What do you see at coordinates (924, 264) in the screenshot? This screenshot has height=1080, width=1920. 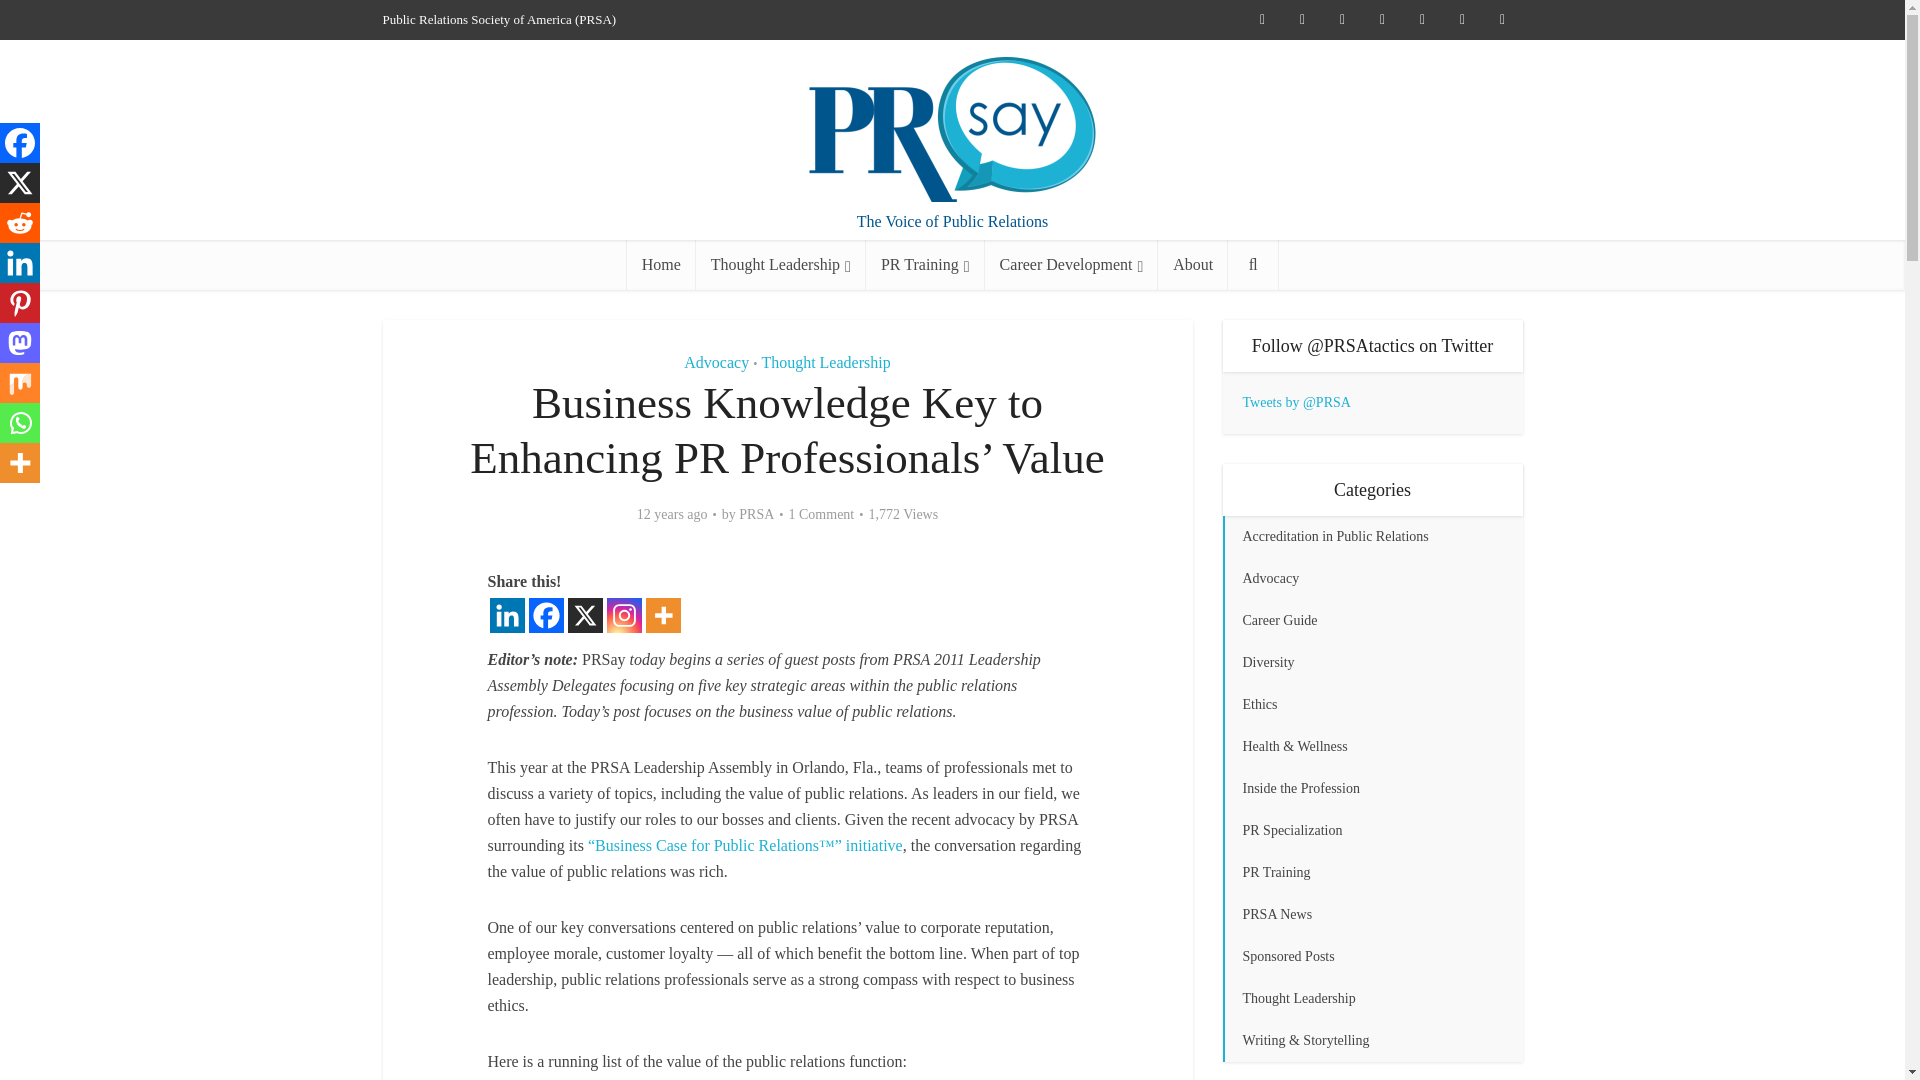 I see `PR Training` at bounding box center [924, 264].